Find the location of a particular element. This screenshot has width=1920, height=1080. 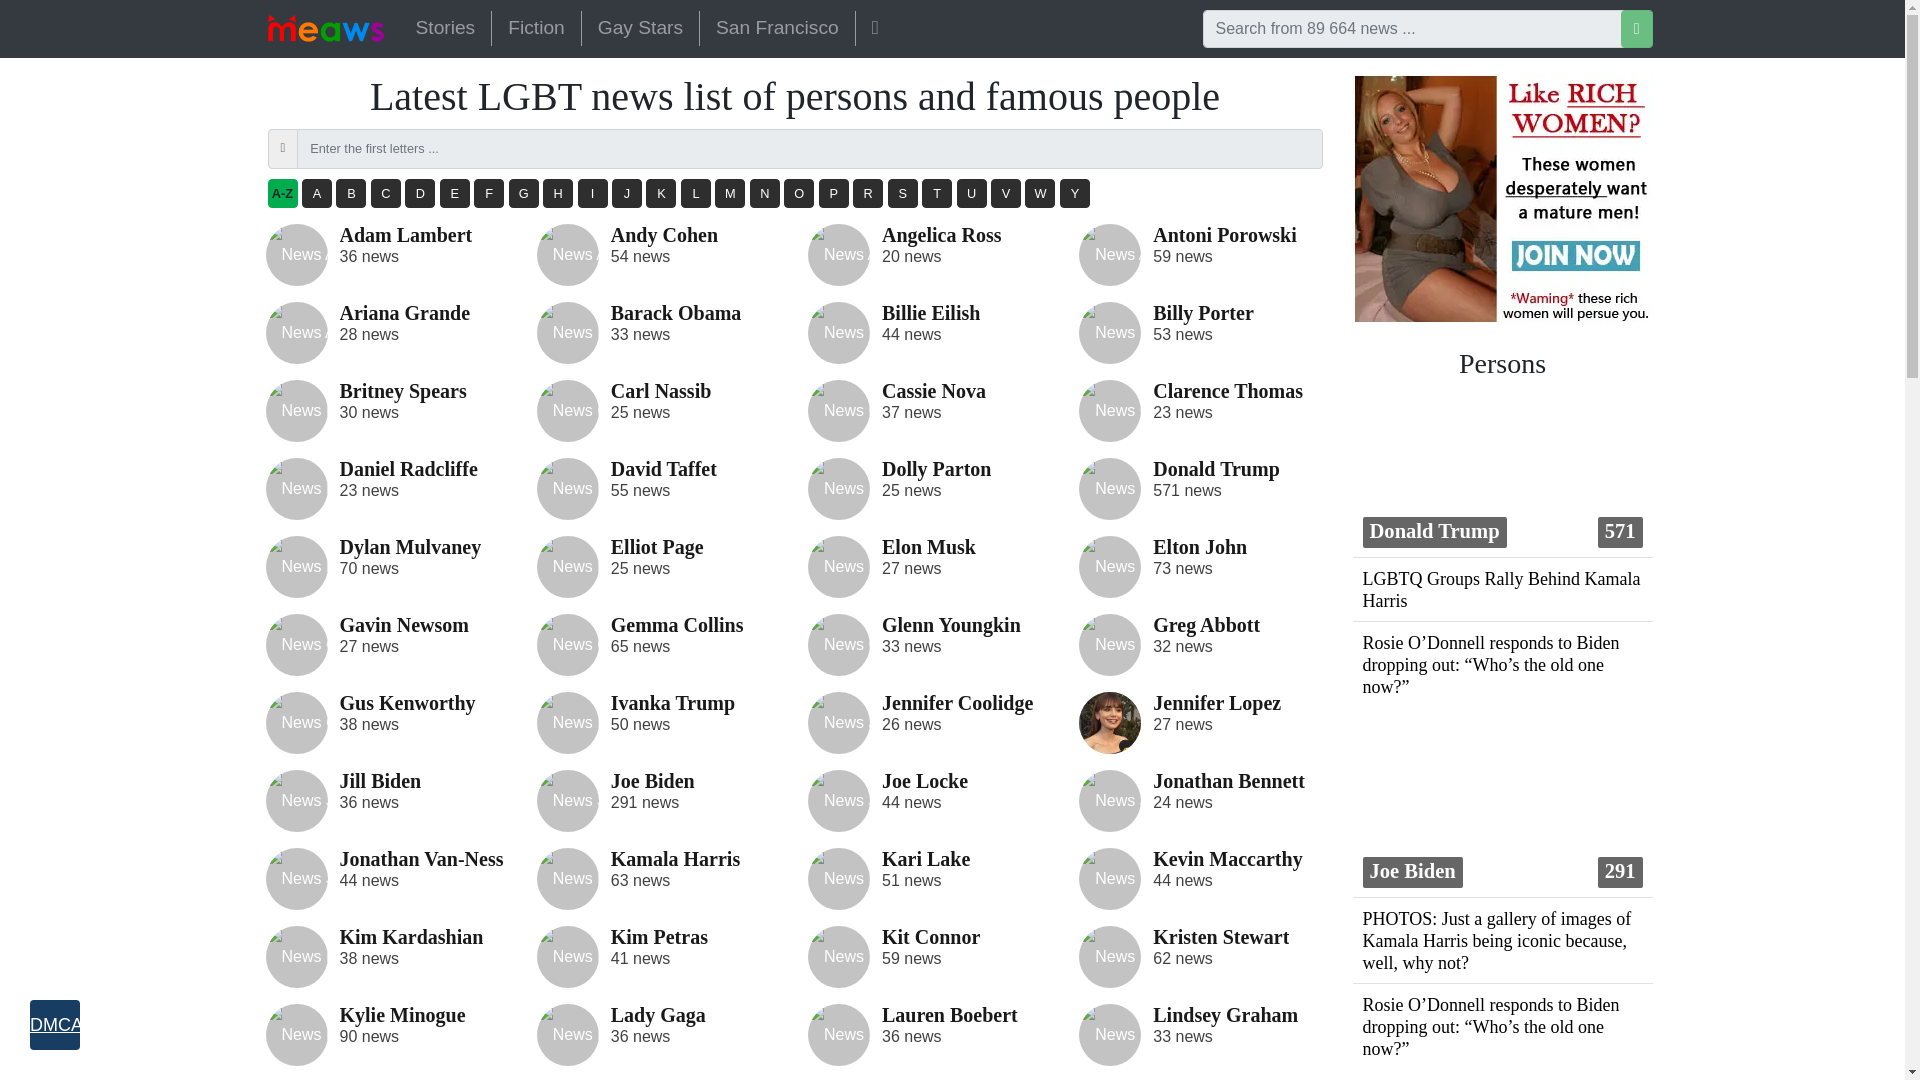

Gay Stars is located at coordinates (640, 28).